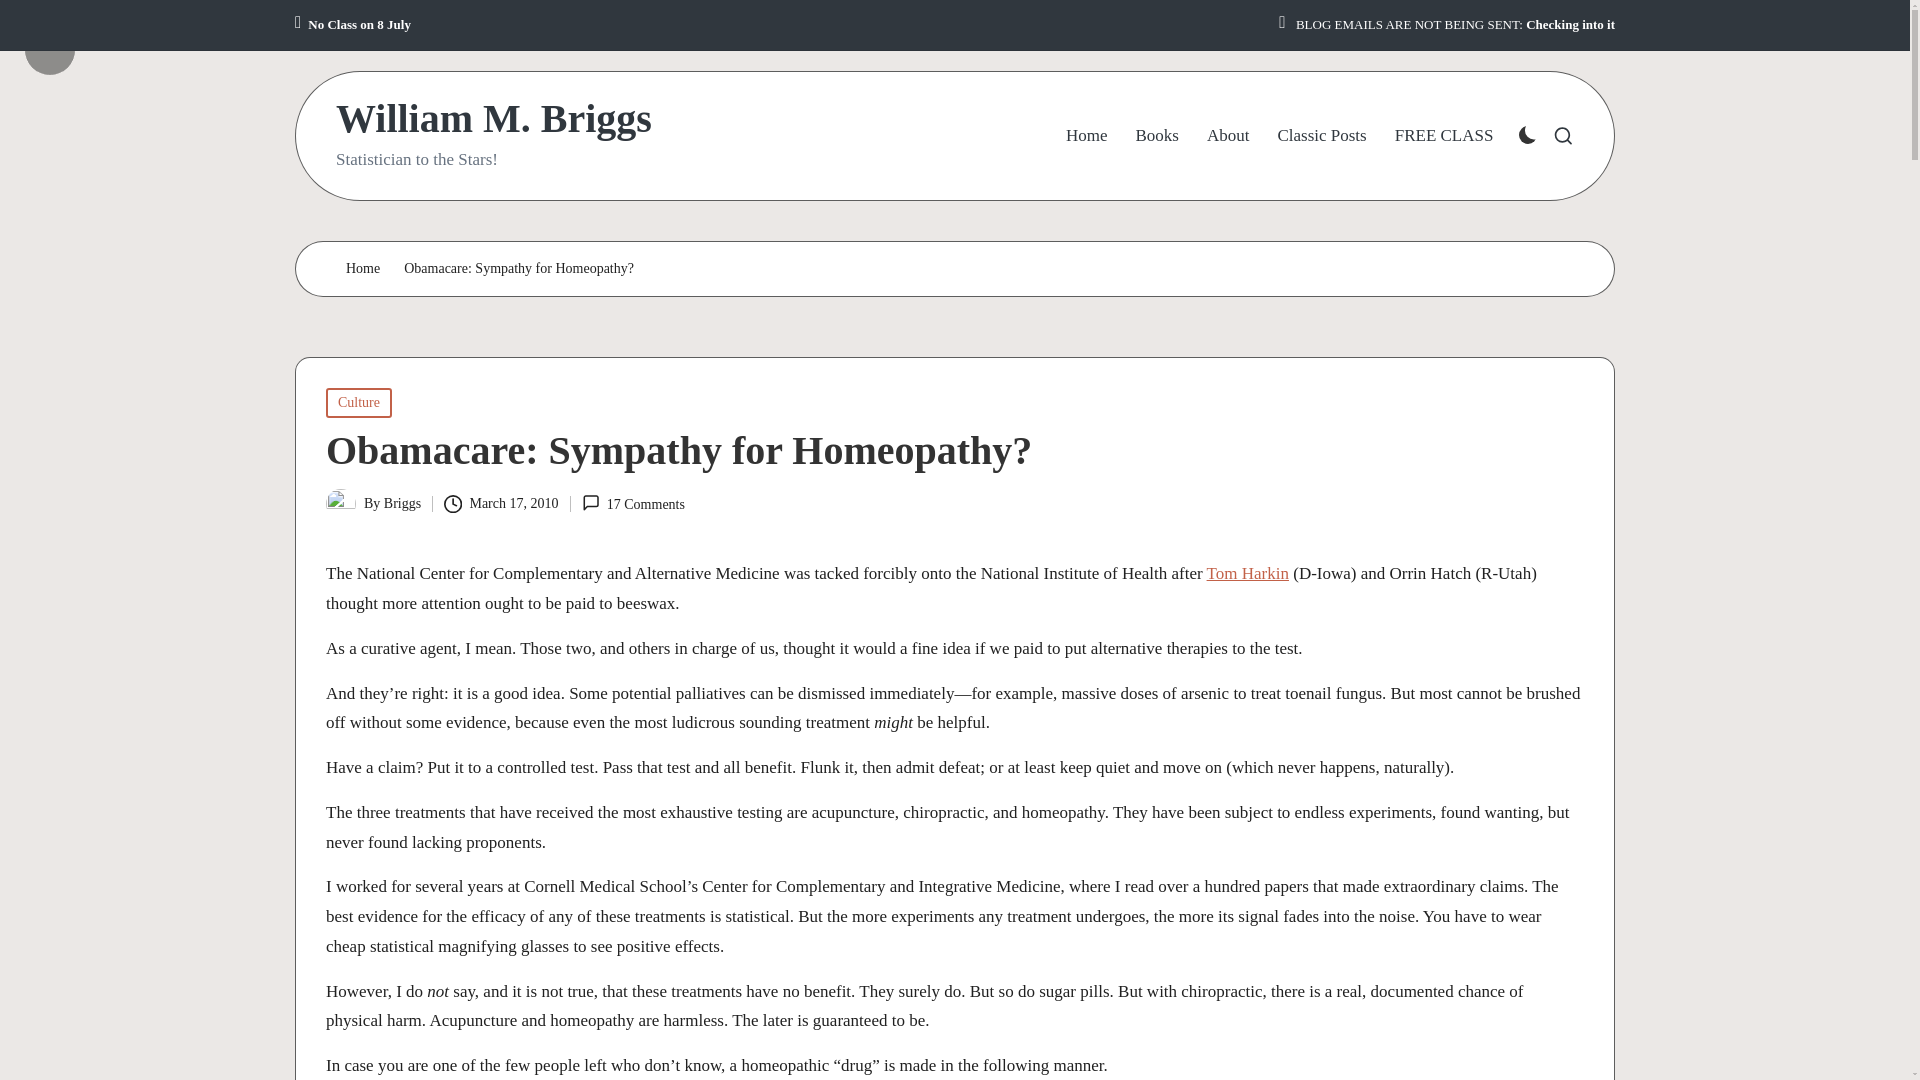 The image size is (1920, 1080). What do you see at coordinates (358, 402) in the screenshot?
I see `Culture` at bounding box center [358, 402].